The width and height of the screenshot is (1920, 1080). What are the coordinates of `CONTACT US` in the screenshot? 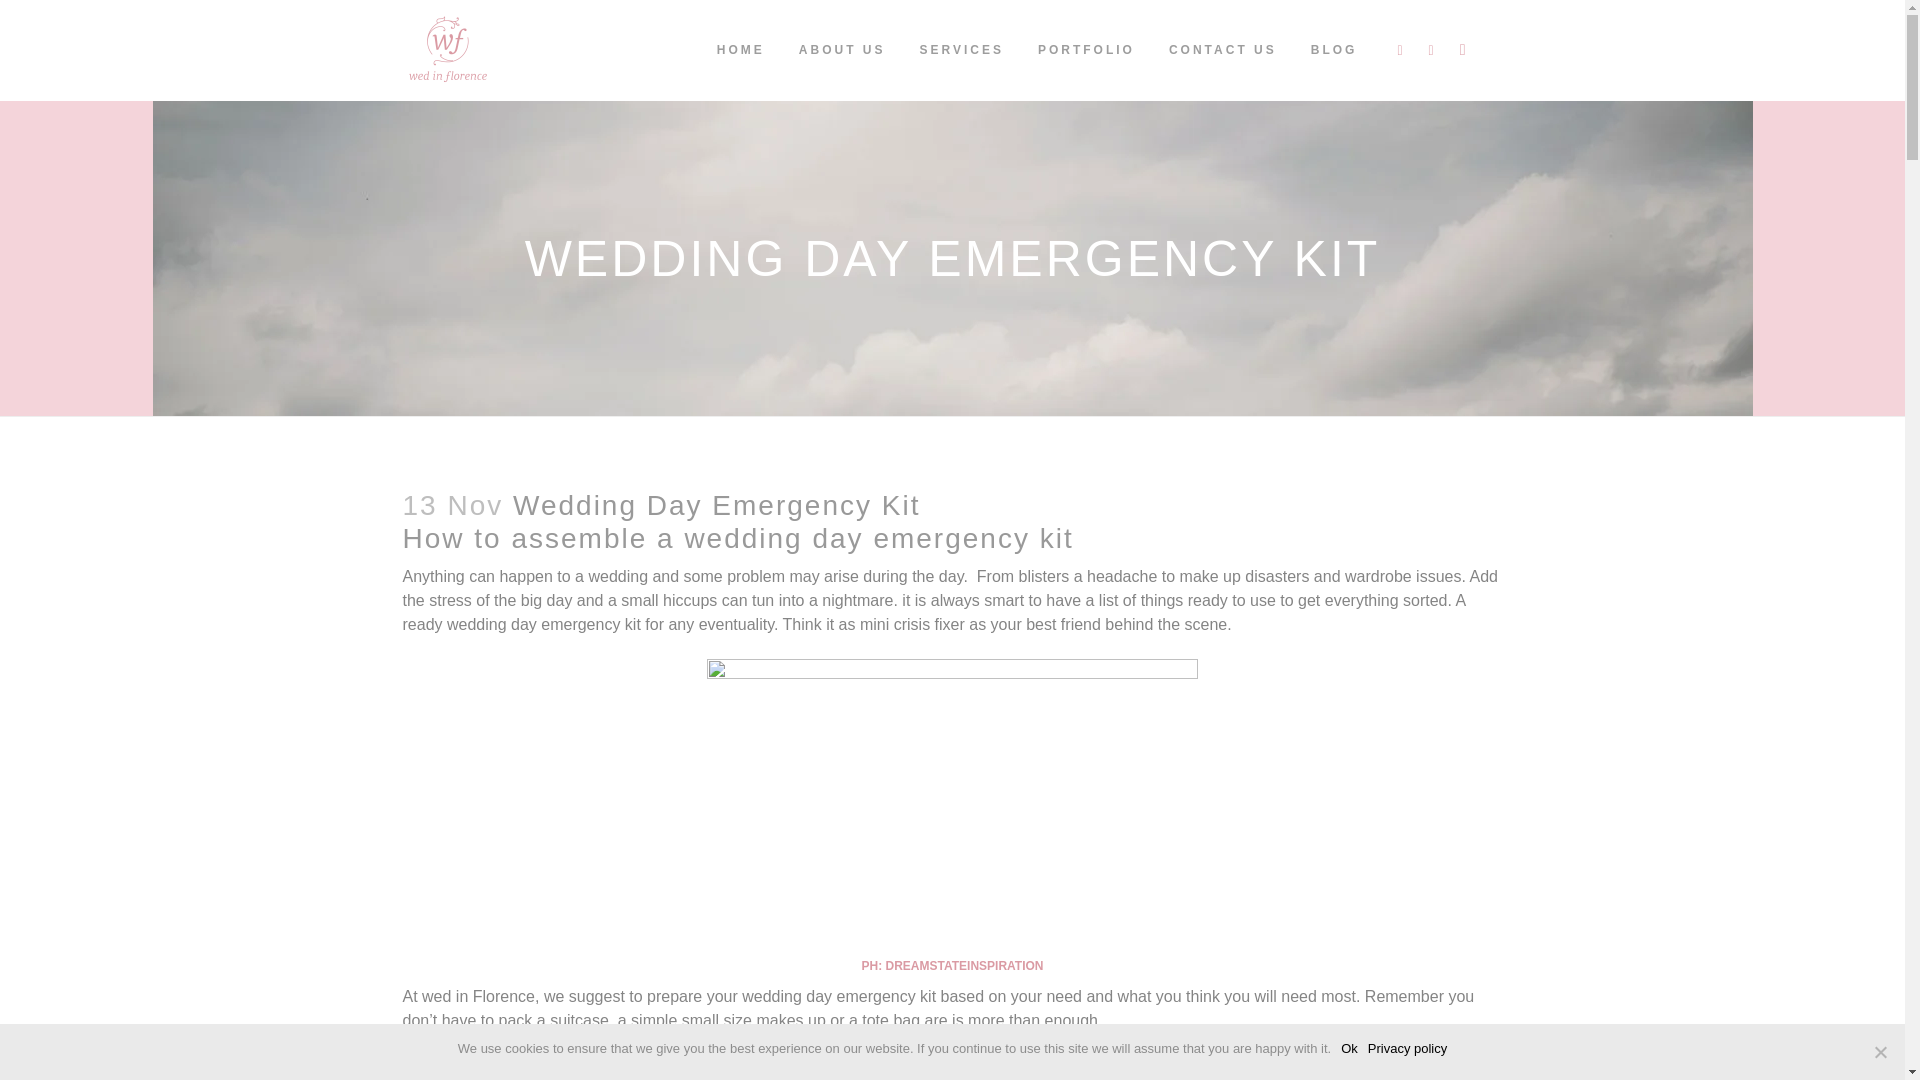 It's located at (1223, 50).